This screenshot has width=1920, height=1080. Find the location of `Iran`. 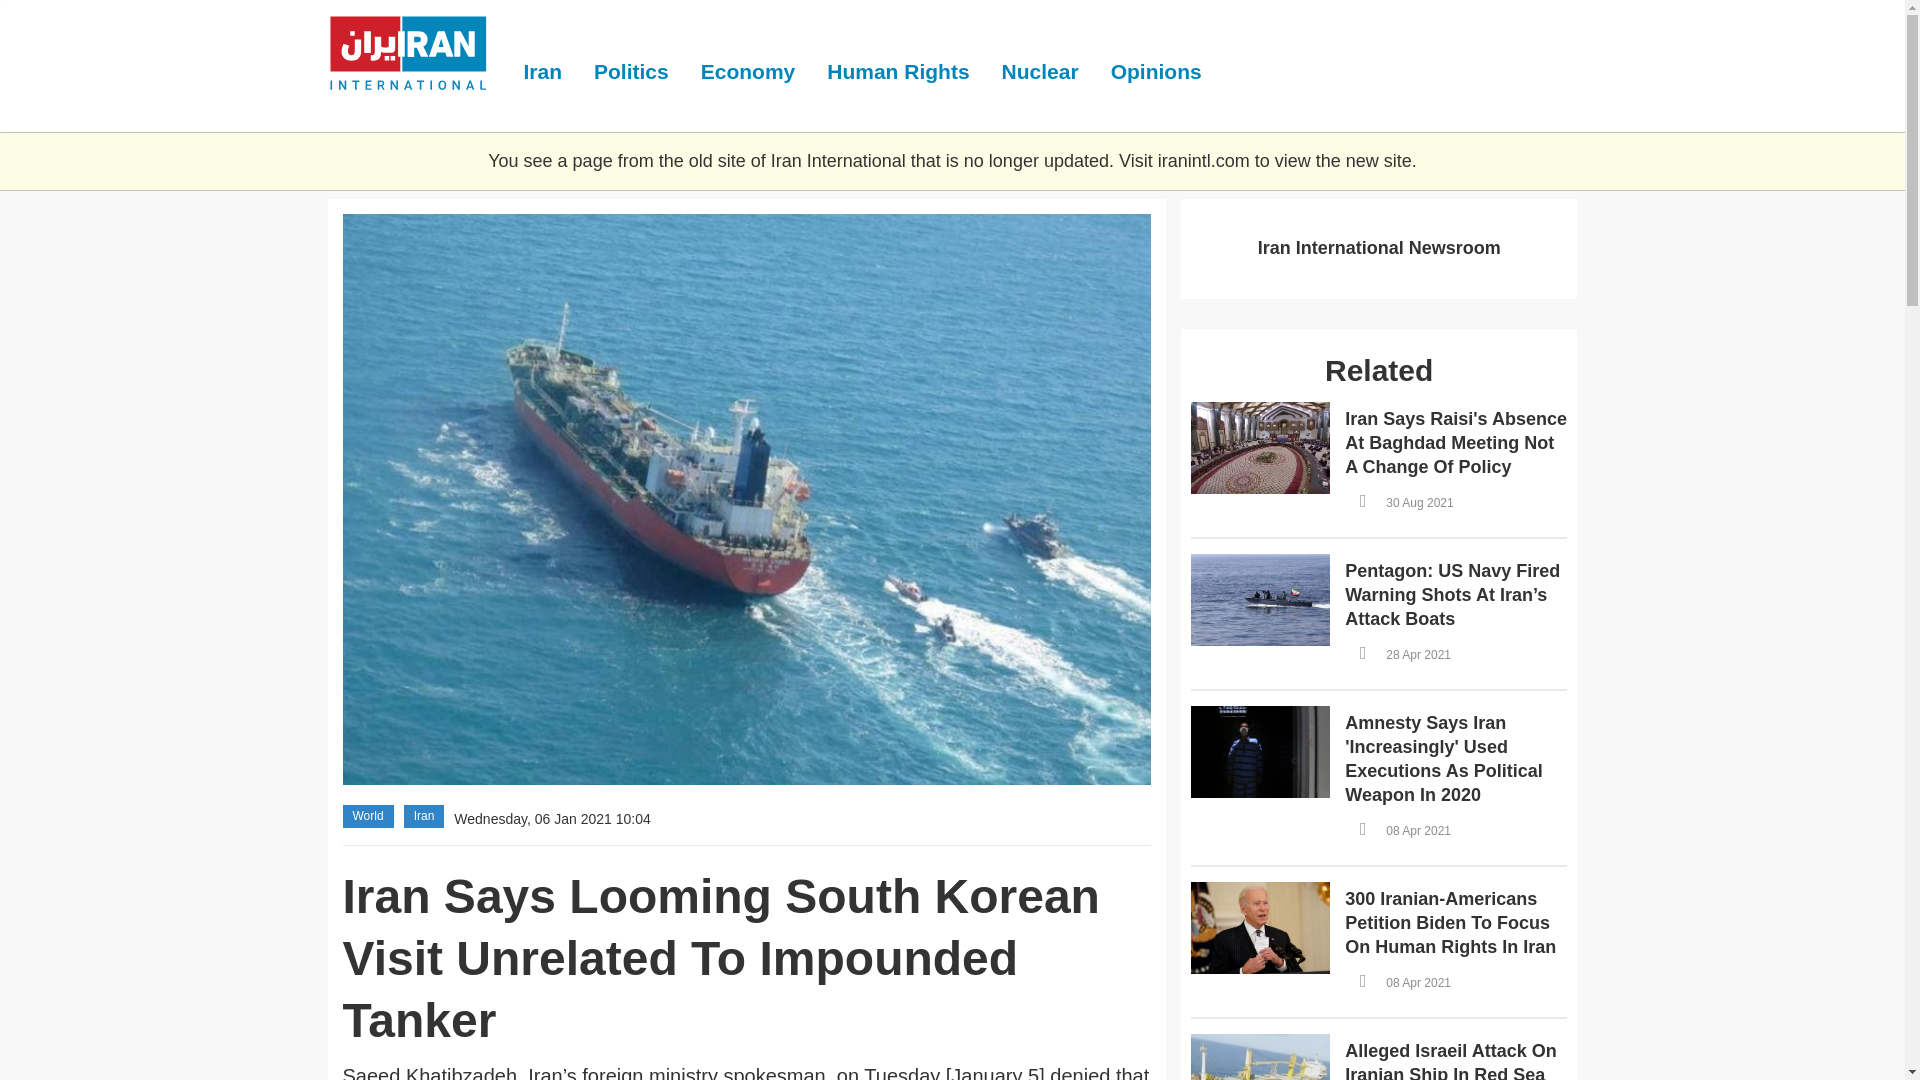

Iran is located at coordinates (424, 815).